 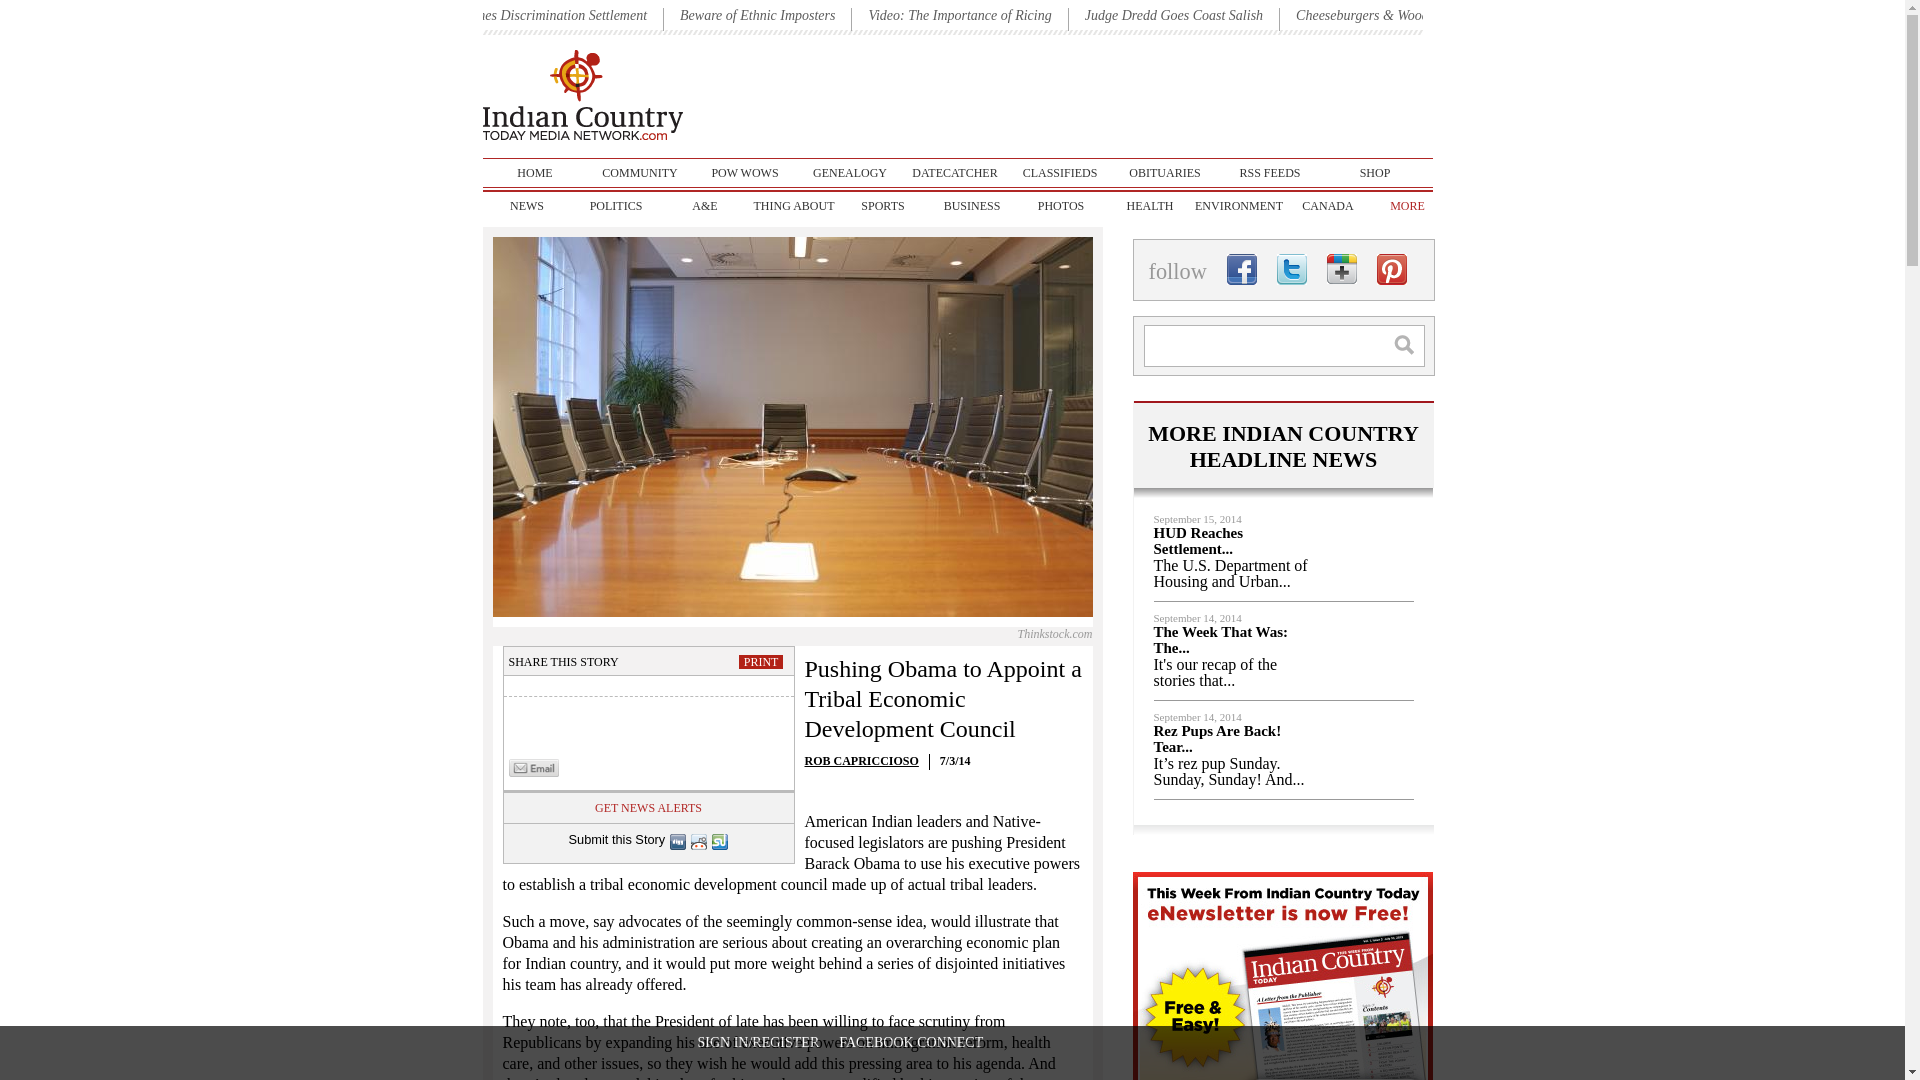 I want to click on SPORTS, so click(x=882, y=206).